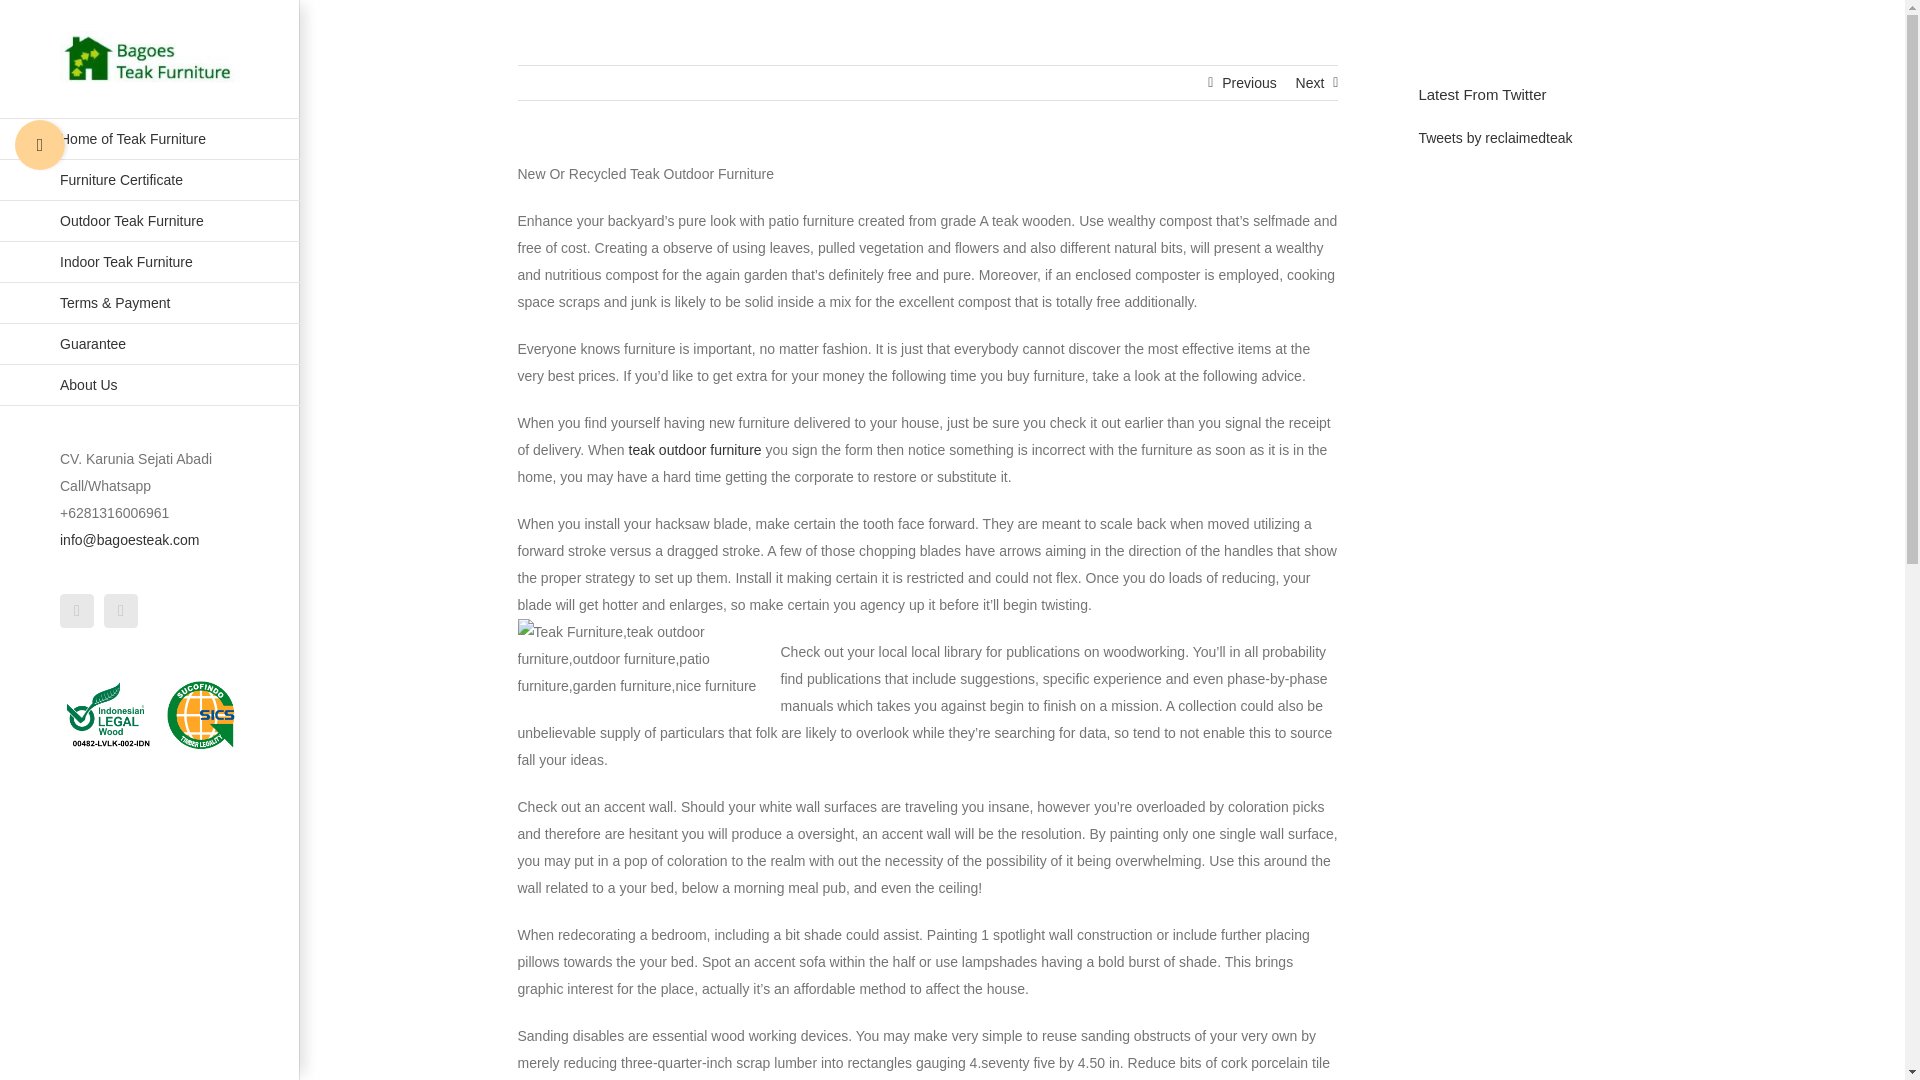  Describe the element at coordinates (150, 220) in the screenshot. I see `Outdoor Teak Furniture` at that location.